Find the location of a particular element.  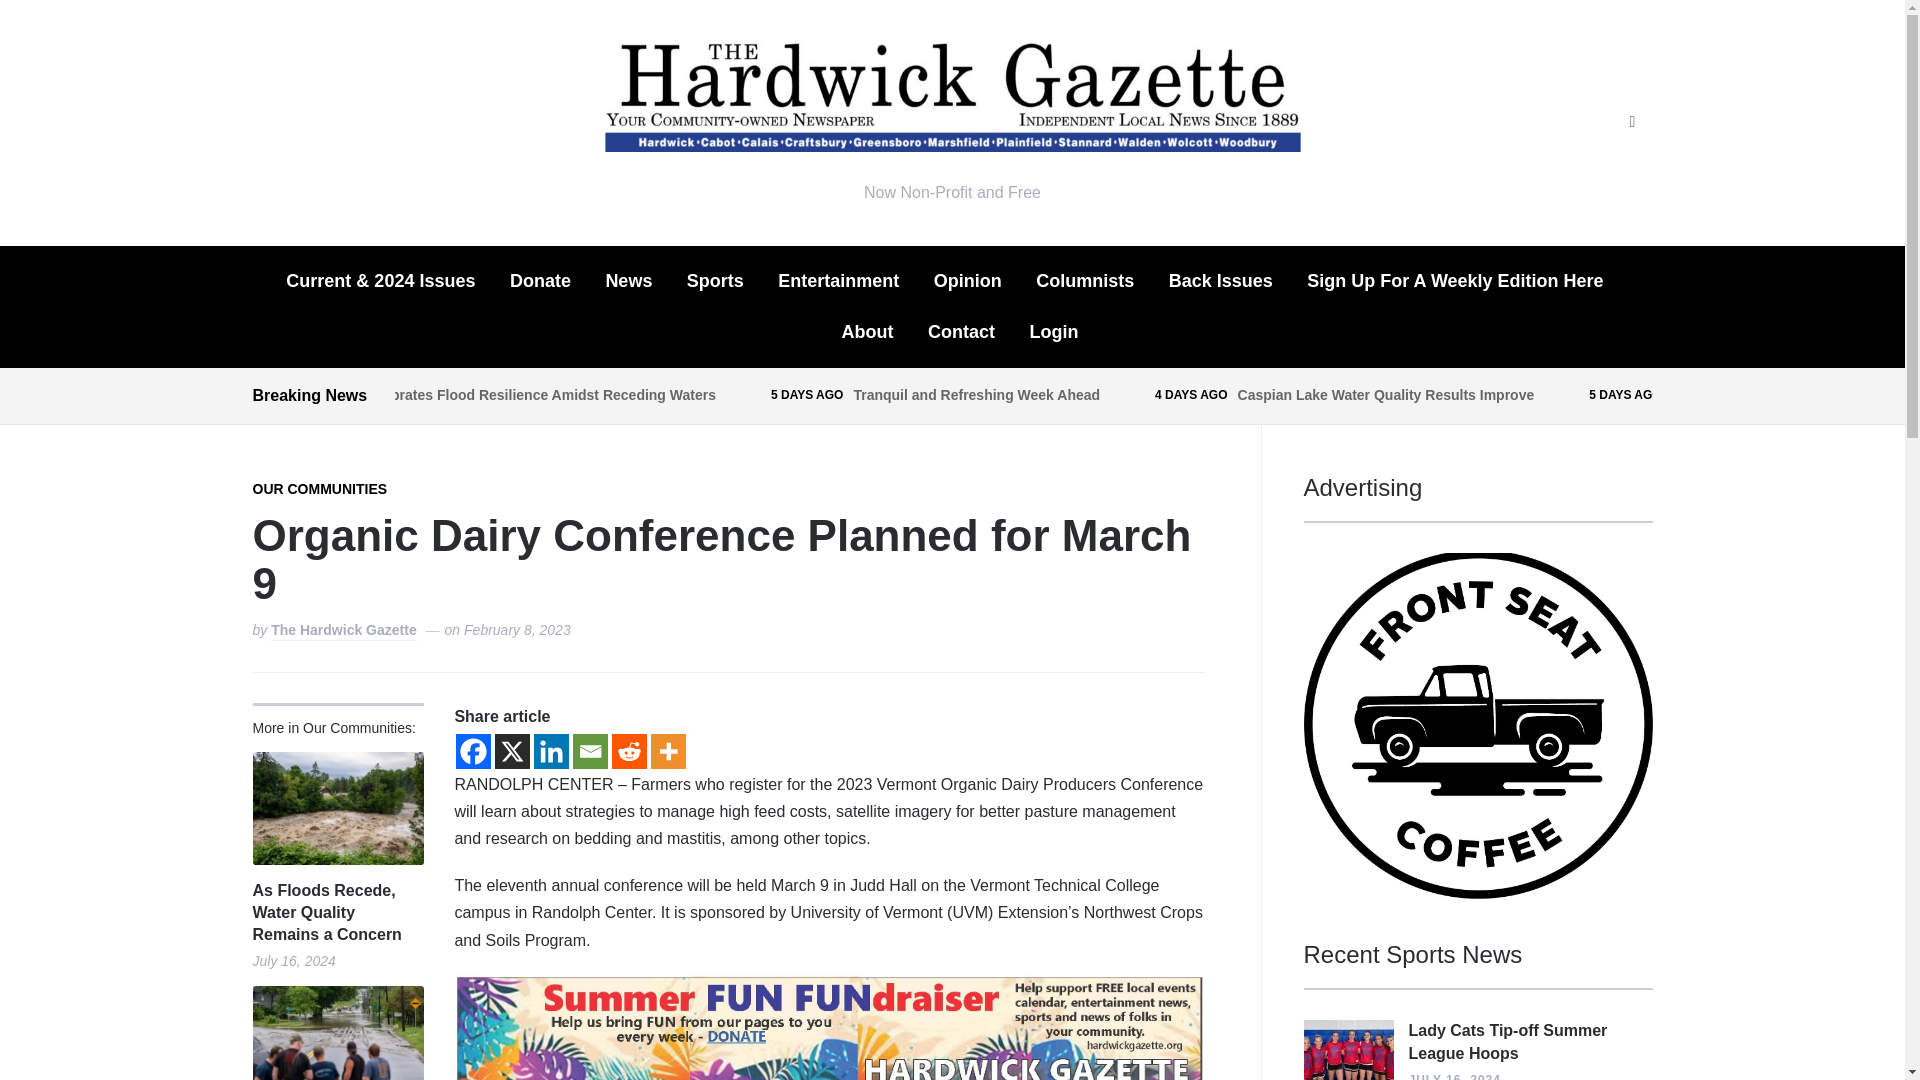

X is located at coordinates (512, 751).